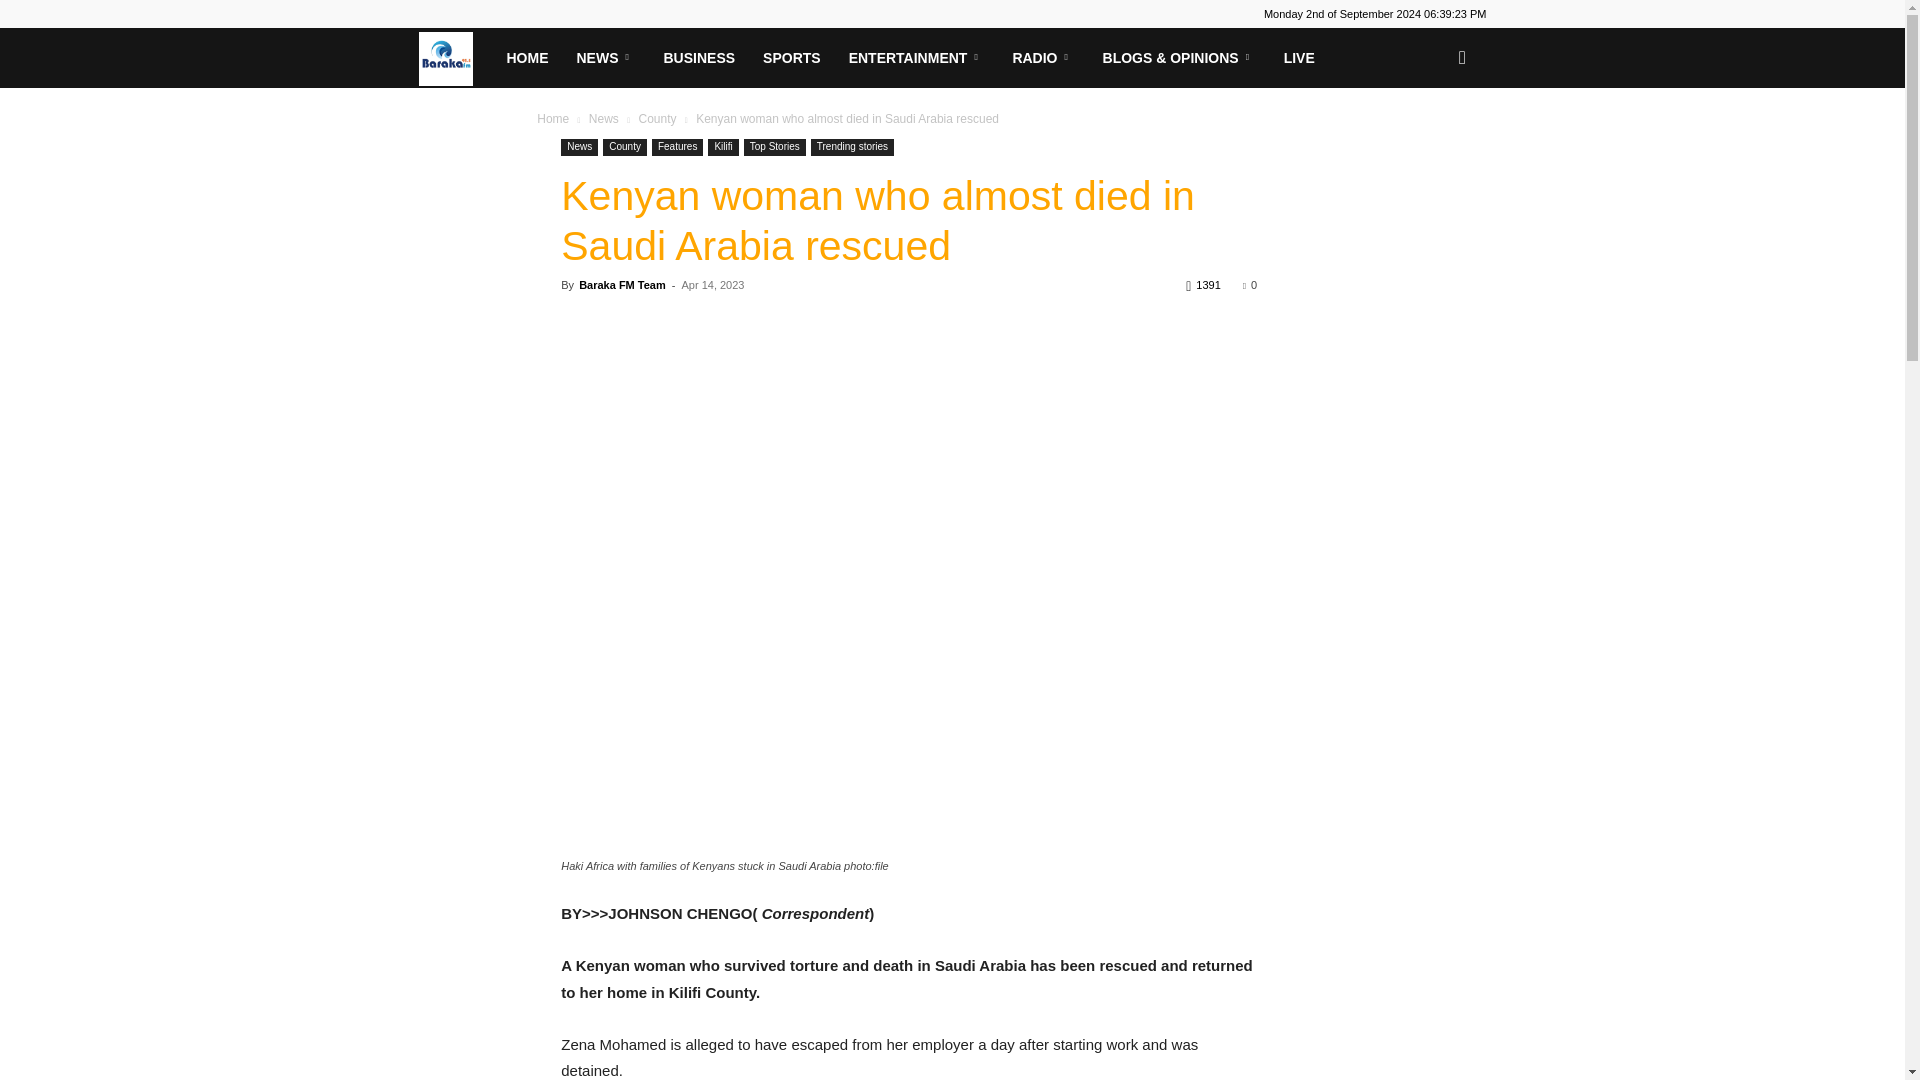 Image resolution: width=1920 pixels, height=1080 pixels. Describe the element at coordinates (454, 57) in the screenshot. I see `Baraka FM 95.5` at that location.